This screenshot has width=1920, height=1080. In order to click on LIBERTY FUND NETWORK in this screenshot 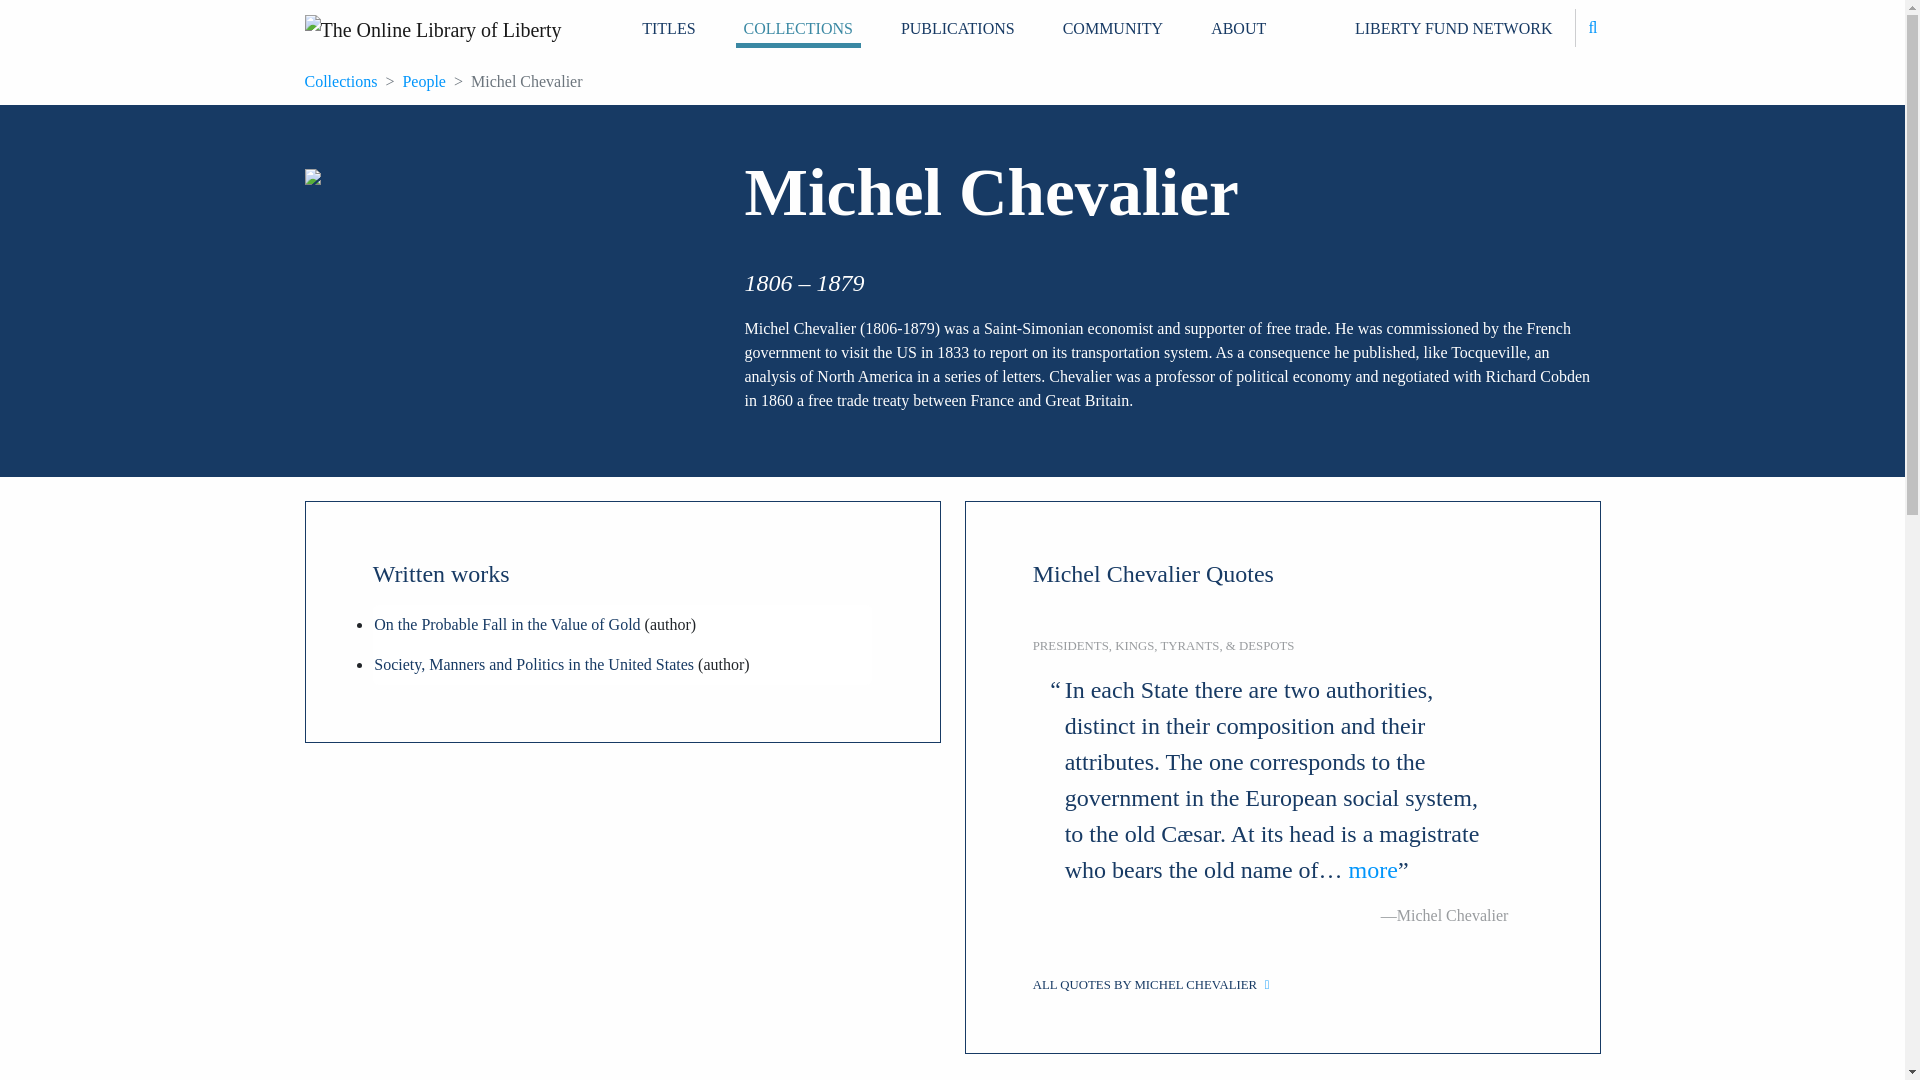, I will do `click(1454, 28)`.